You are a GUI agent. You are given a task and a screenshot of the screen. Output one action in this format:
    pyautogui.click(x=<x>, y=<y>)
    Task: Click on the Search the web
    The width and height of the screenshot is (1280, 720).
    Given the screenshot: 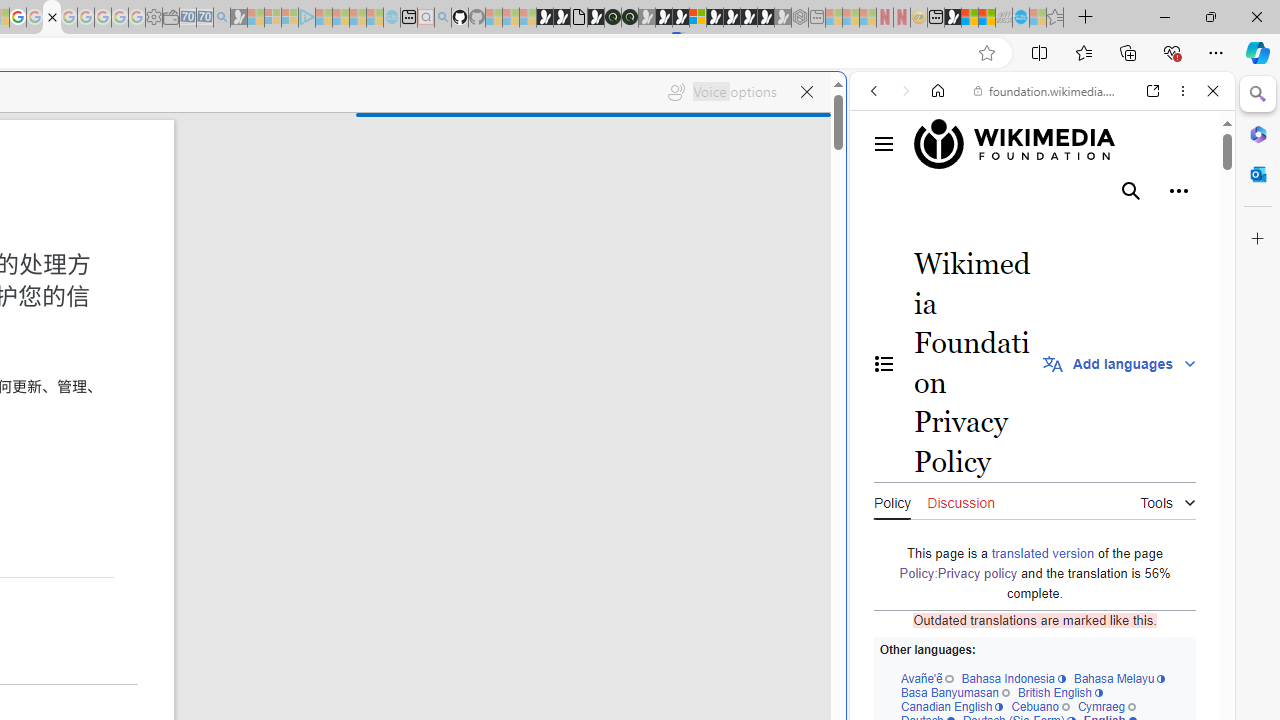 What is the action you would take?
    pyautogui.click(x=1052, y=138)
    